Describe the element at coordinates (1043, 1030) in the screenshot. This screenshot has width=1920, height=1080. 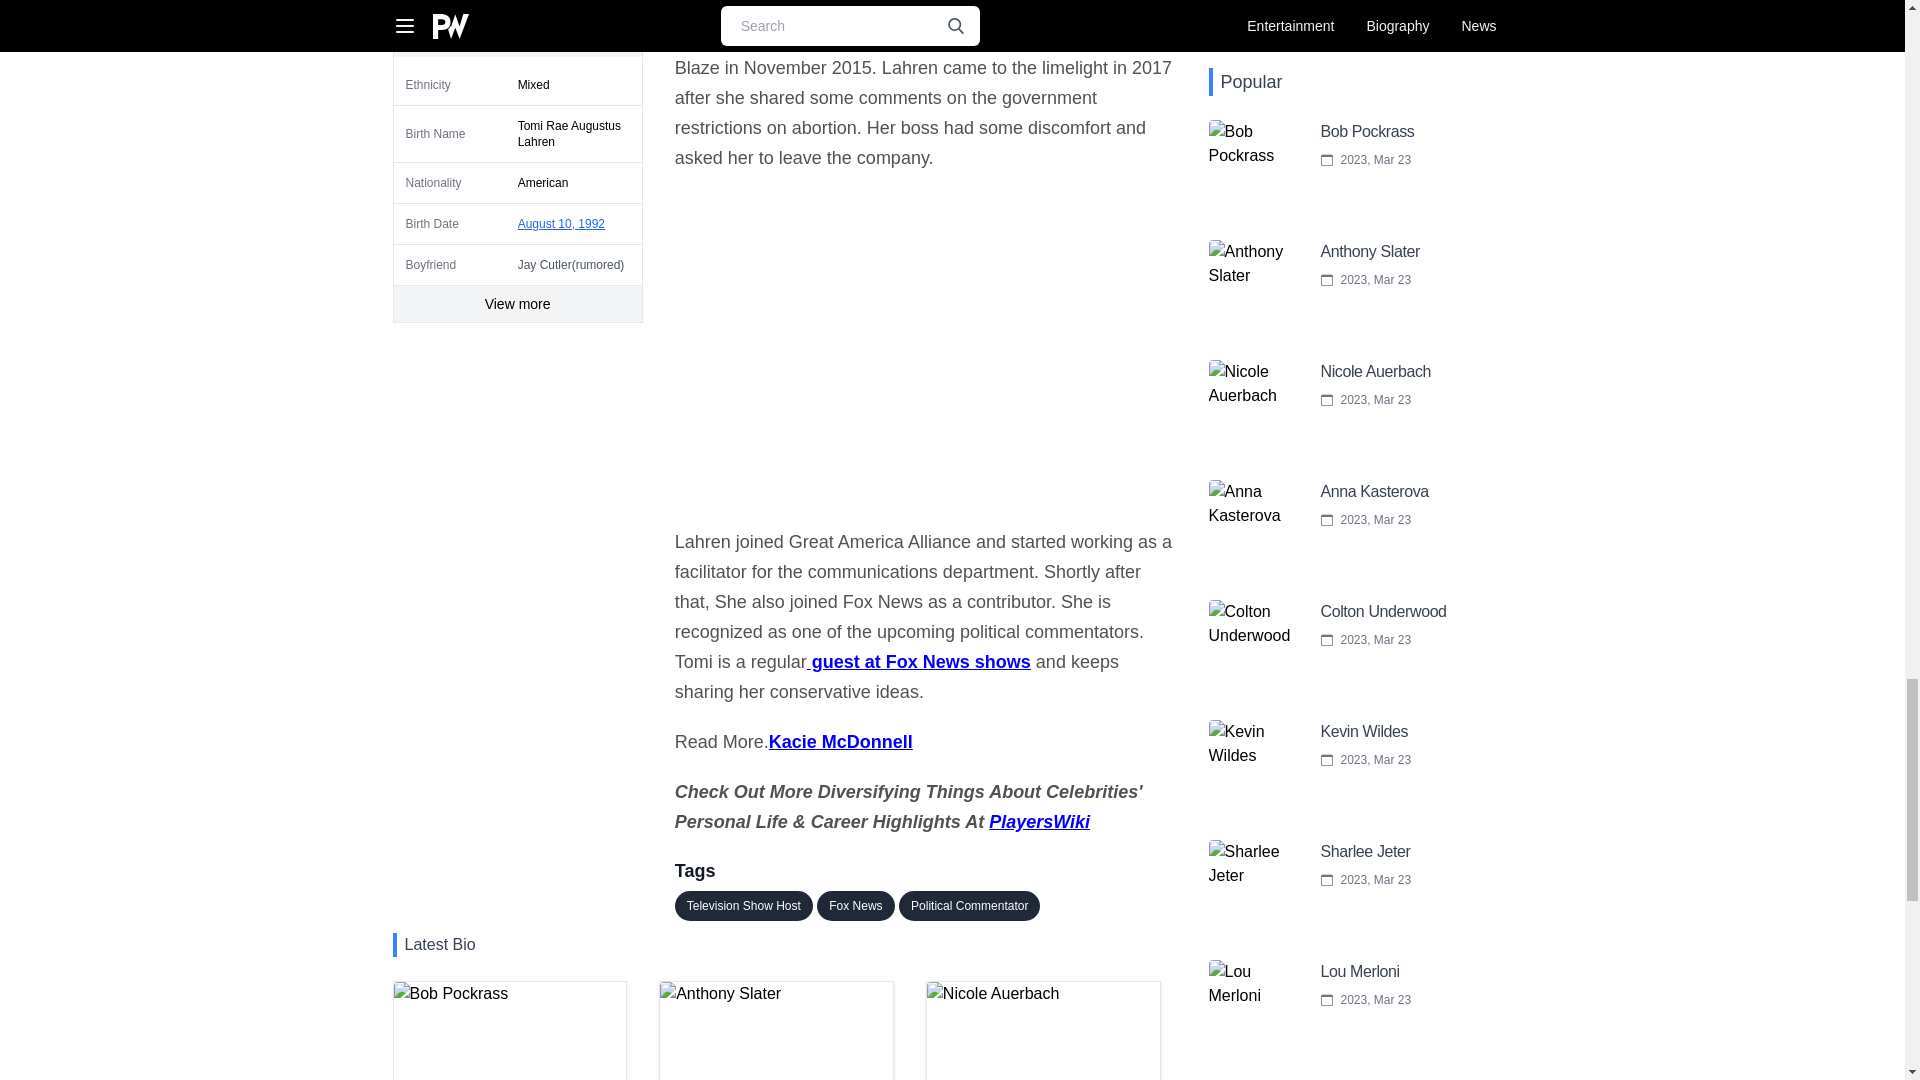
I see `Television Show Host` at that location.